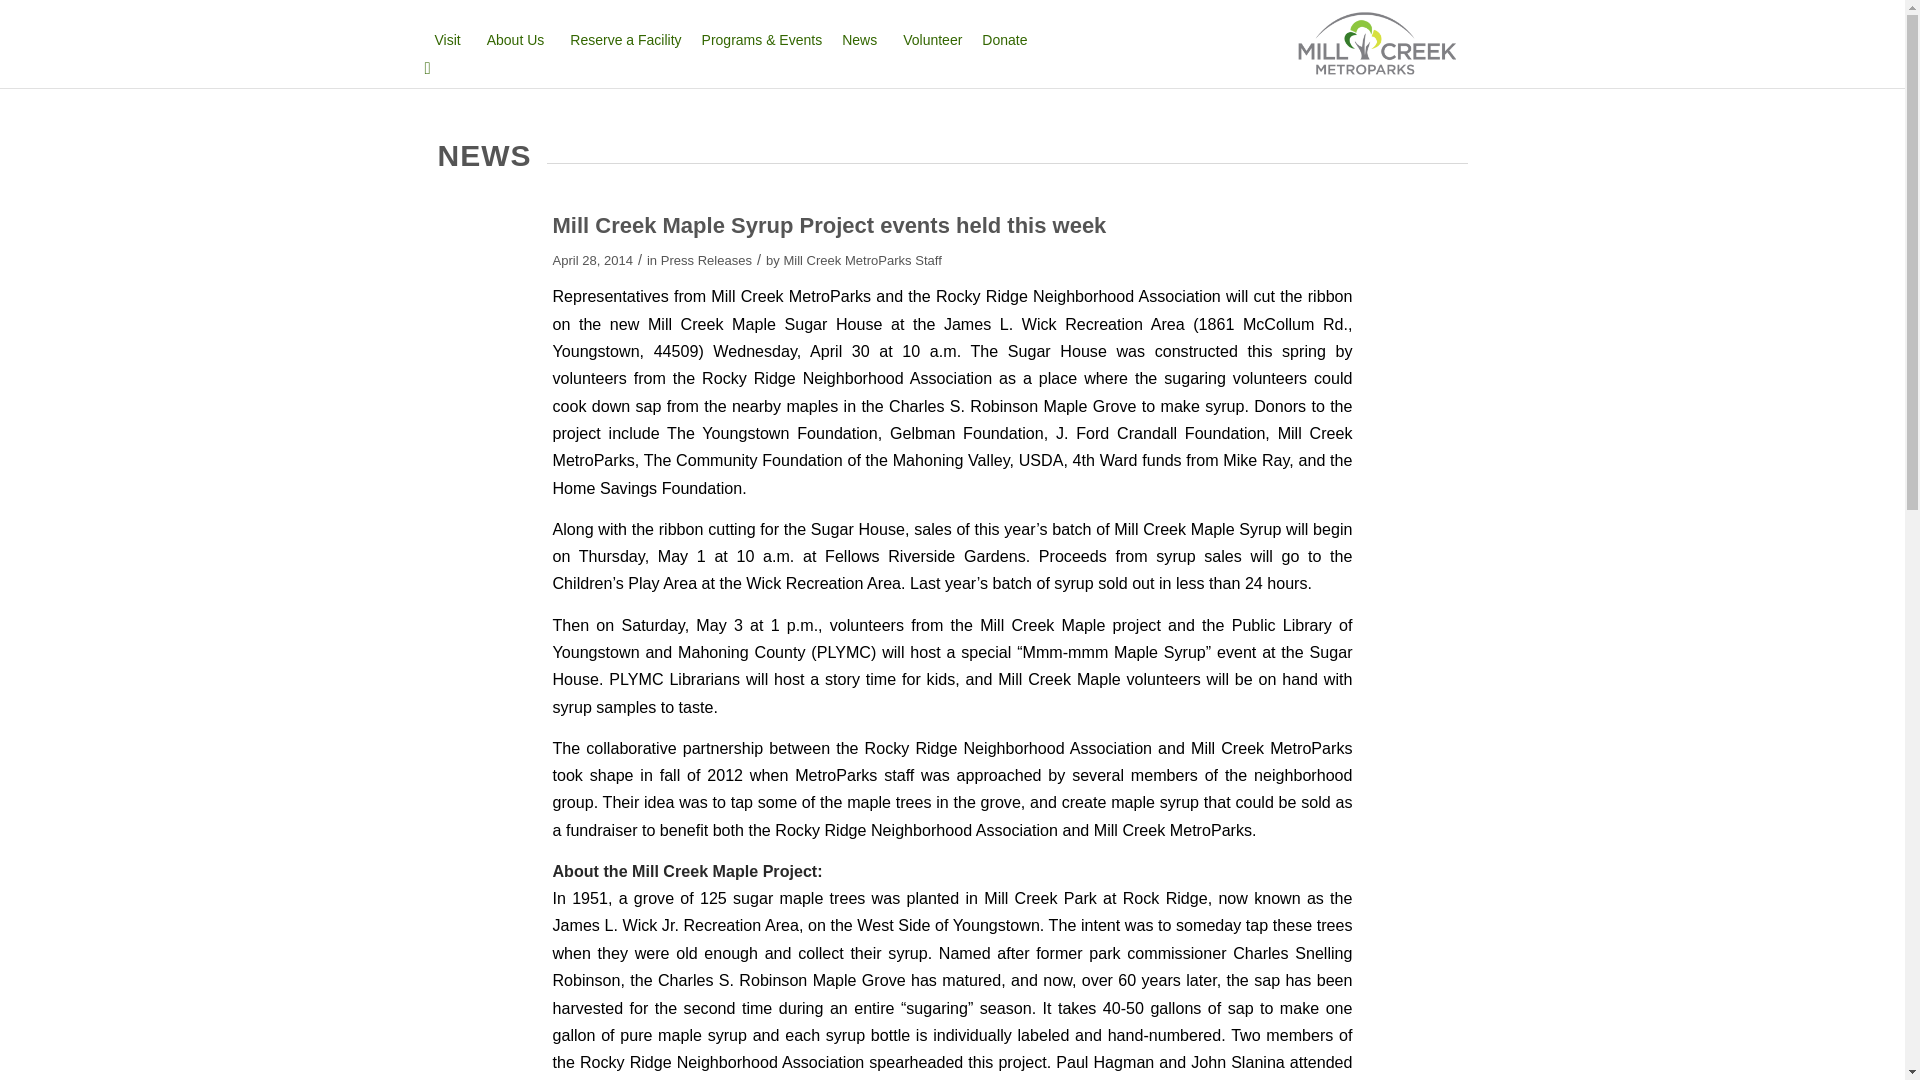  I want to click on Visit, so click(450, 40).